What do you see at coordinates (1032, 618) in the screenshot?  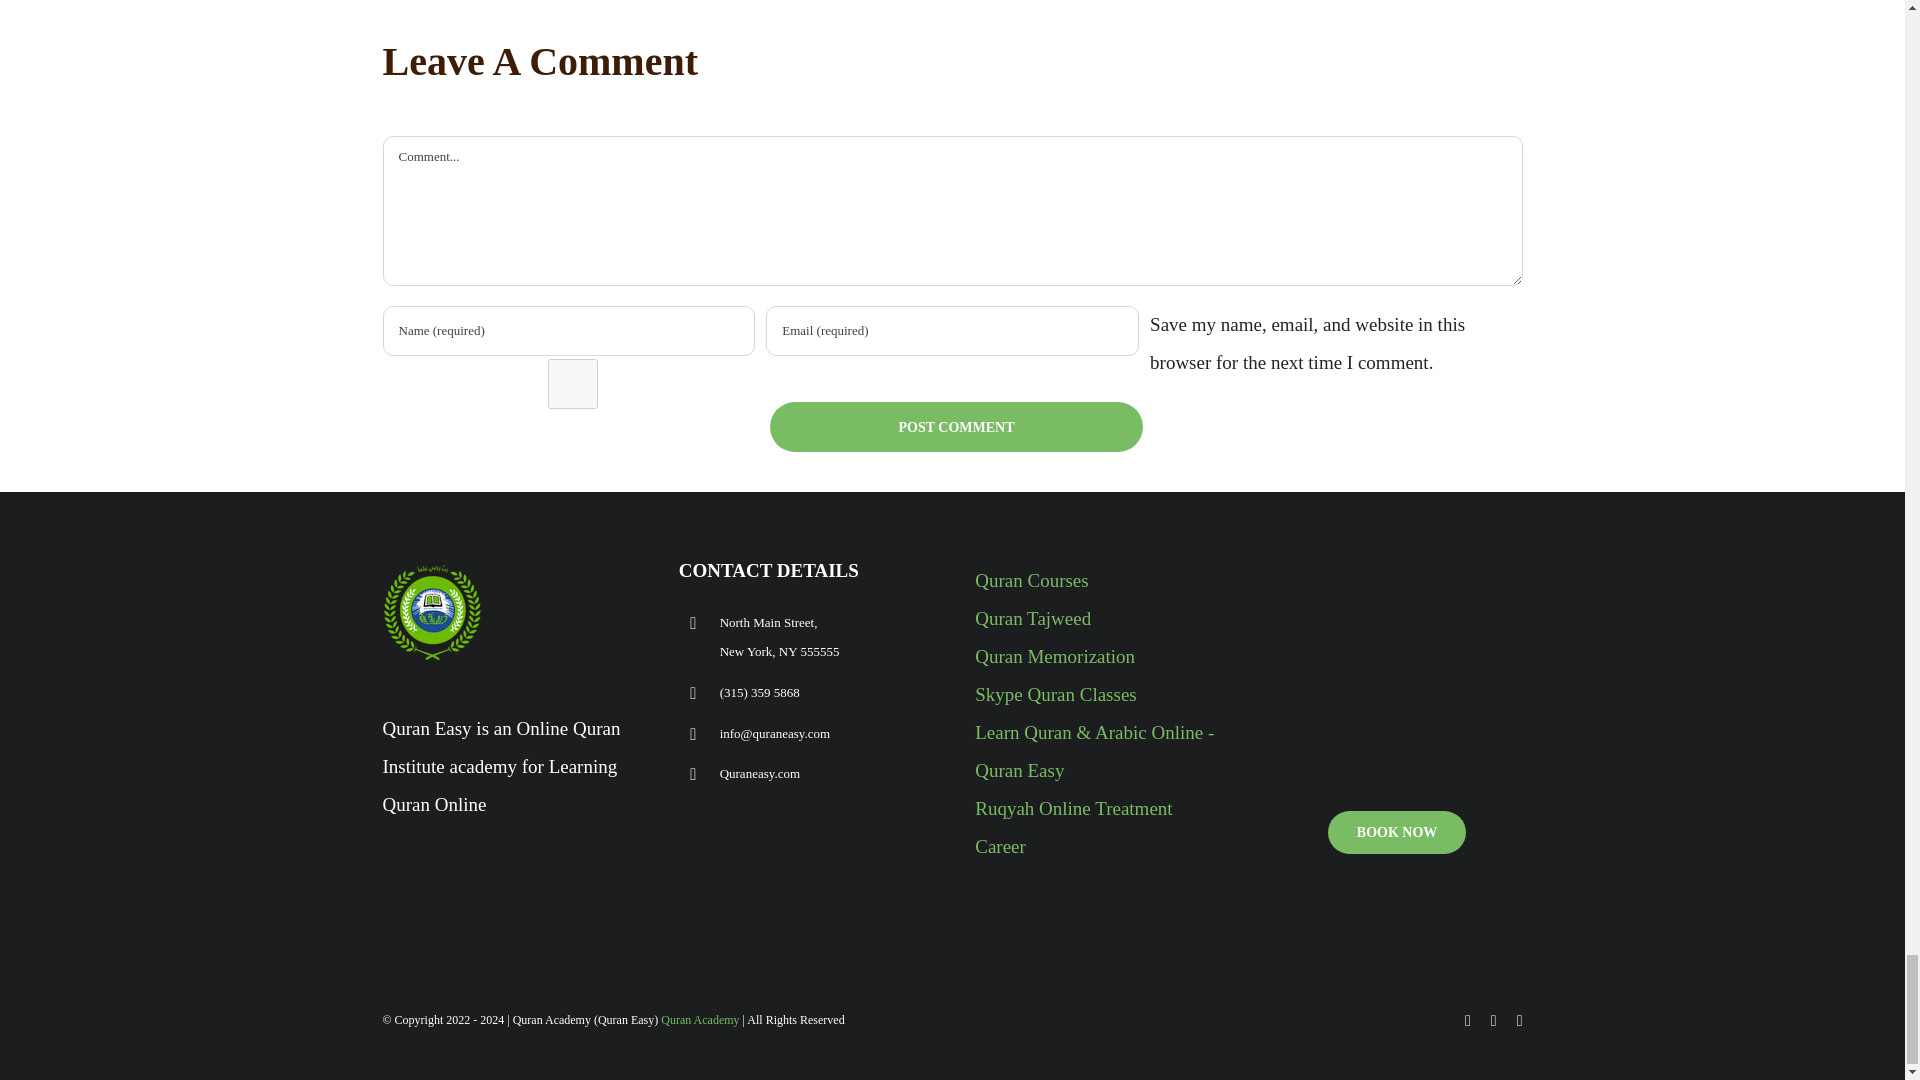 I see `Quran Tajweed` at bounding box center [1032, 618].